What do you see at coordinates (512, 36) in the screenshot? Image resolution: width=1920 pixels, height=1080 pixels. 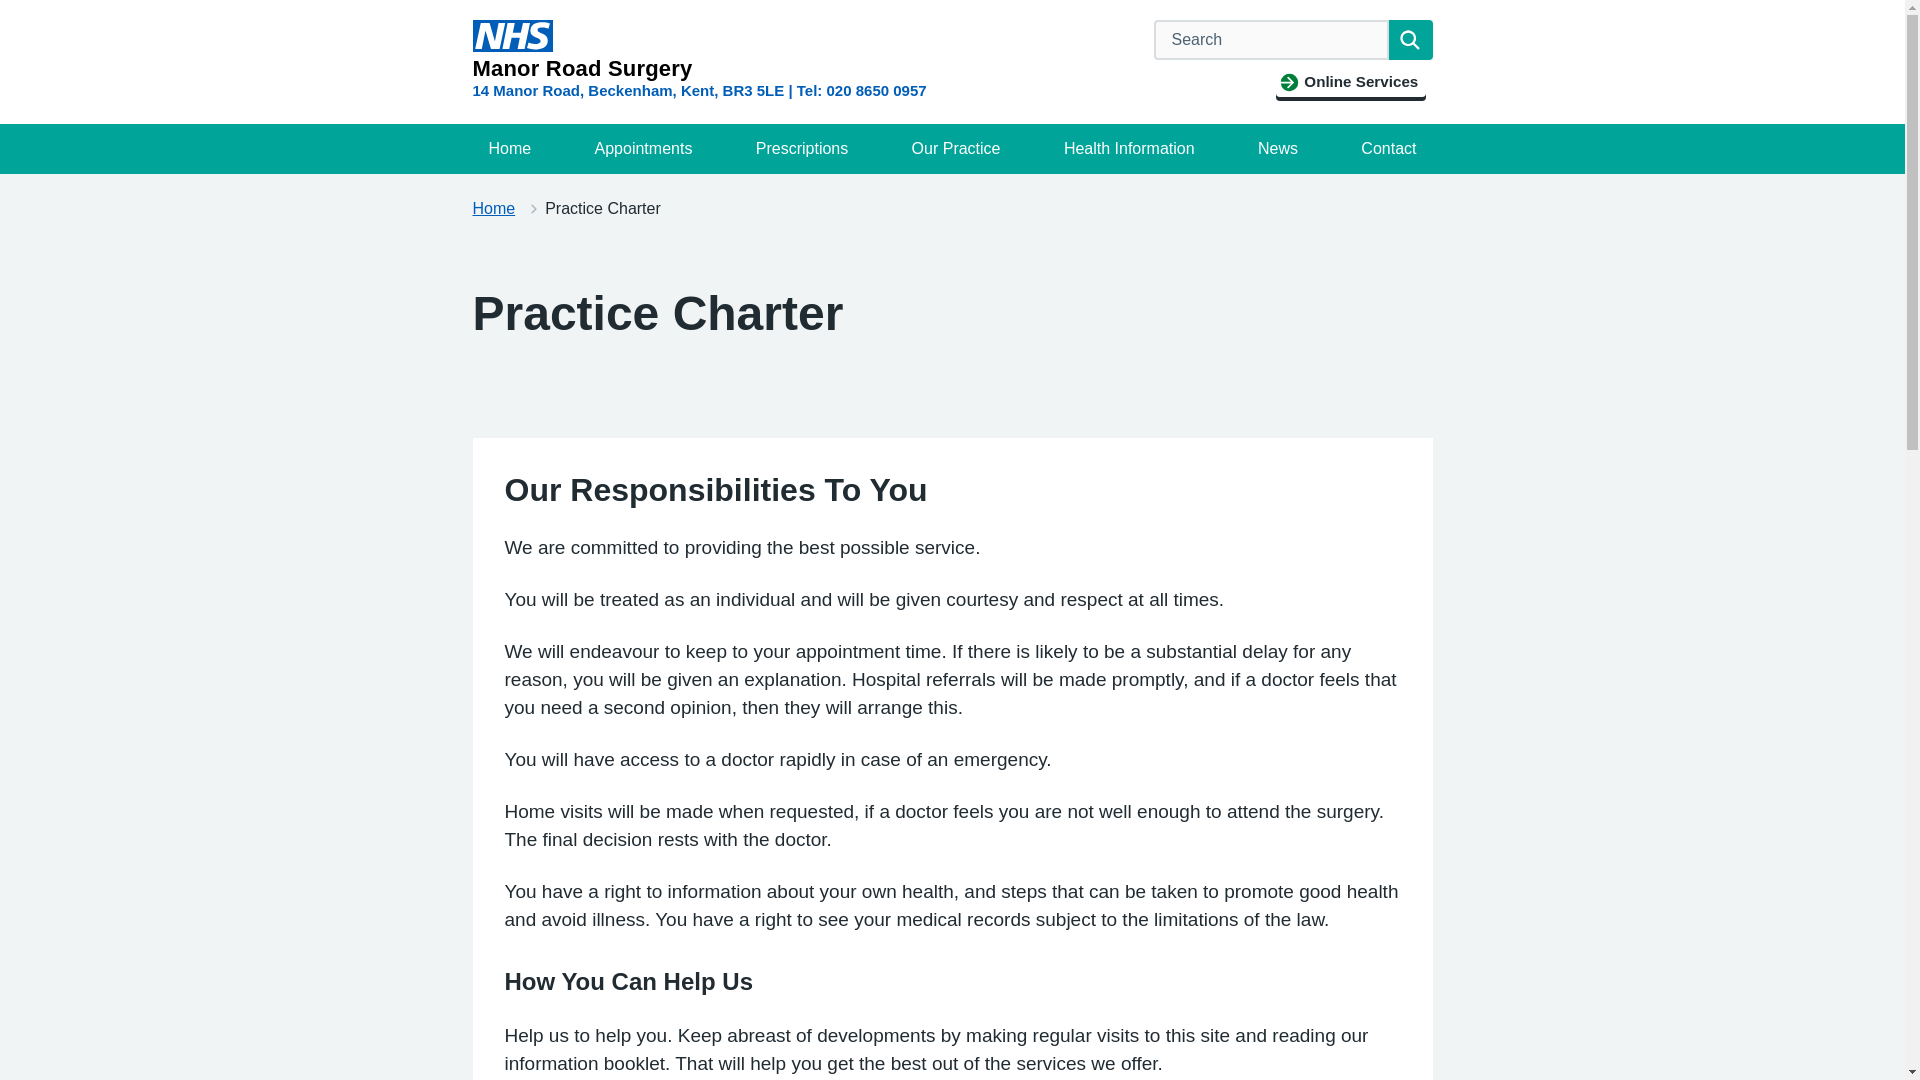 I see `NHS Logo` at bounding box center [512, 36].